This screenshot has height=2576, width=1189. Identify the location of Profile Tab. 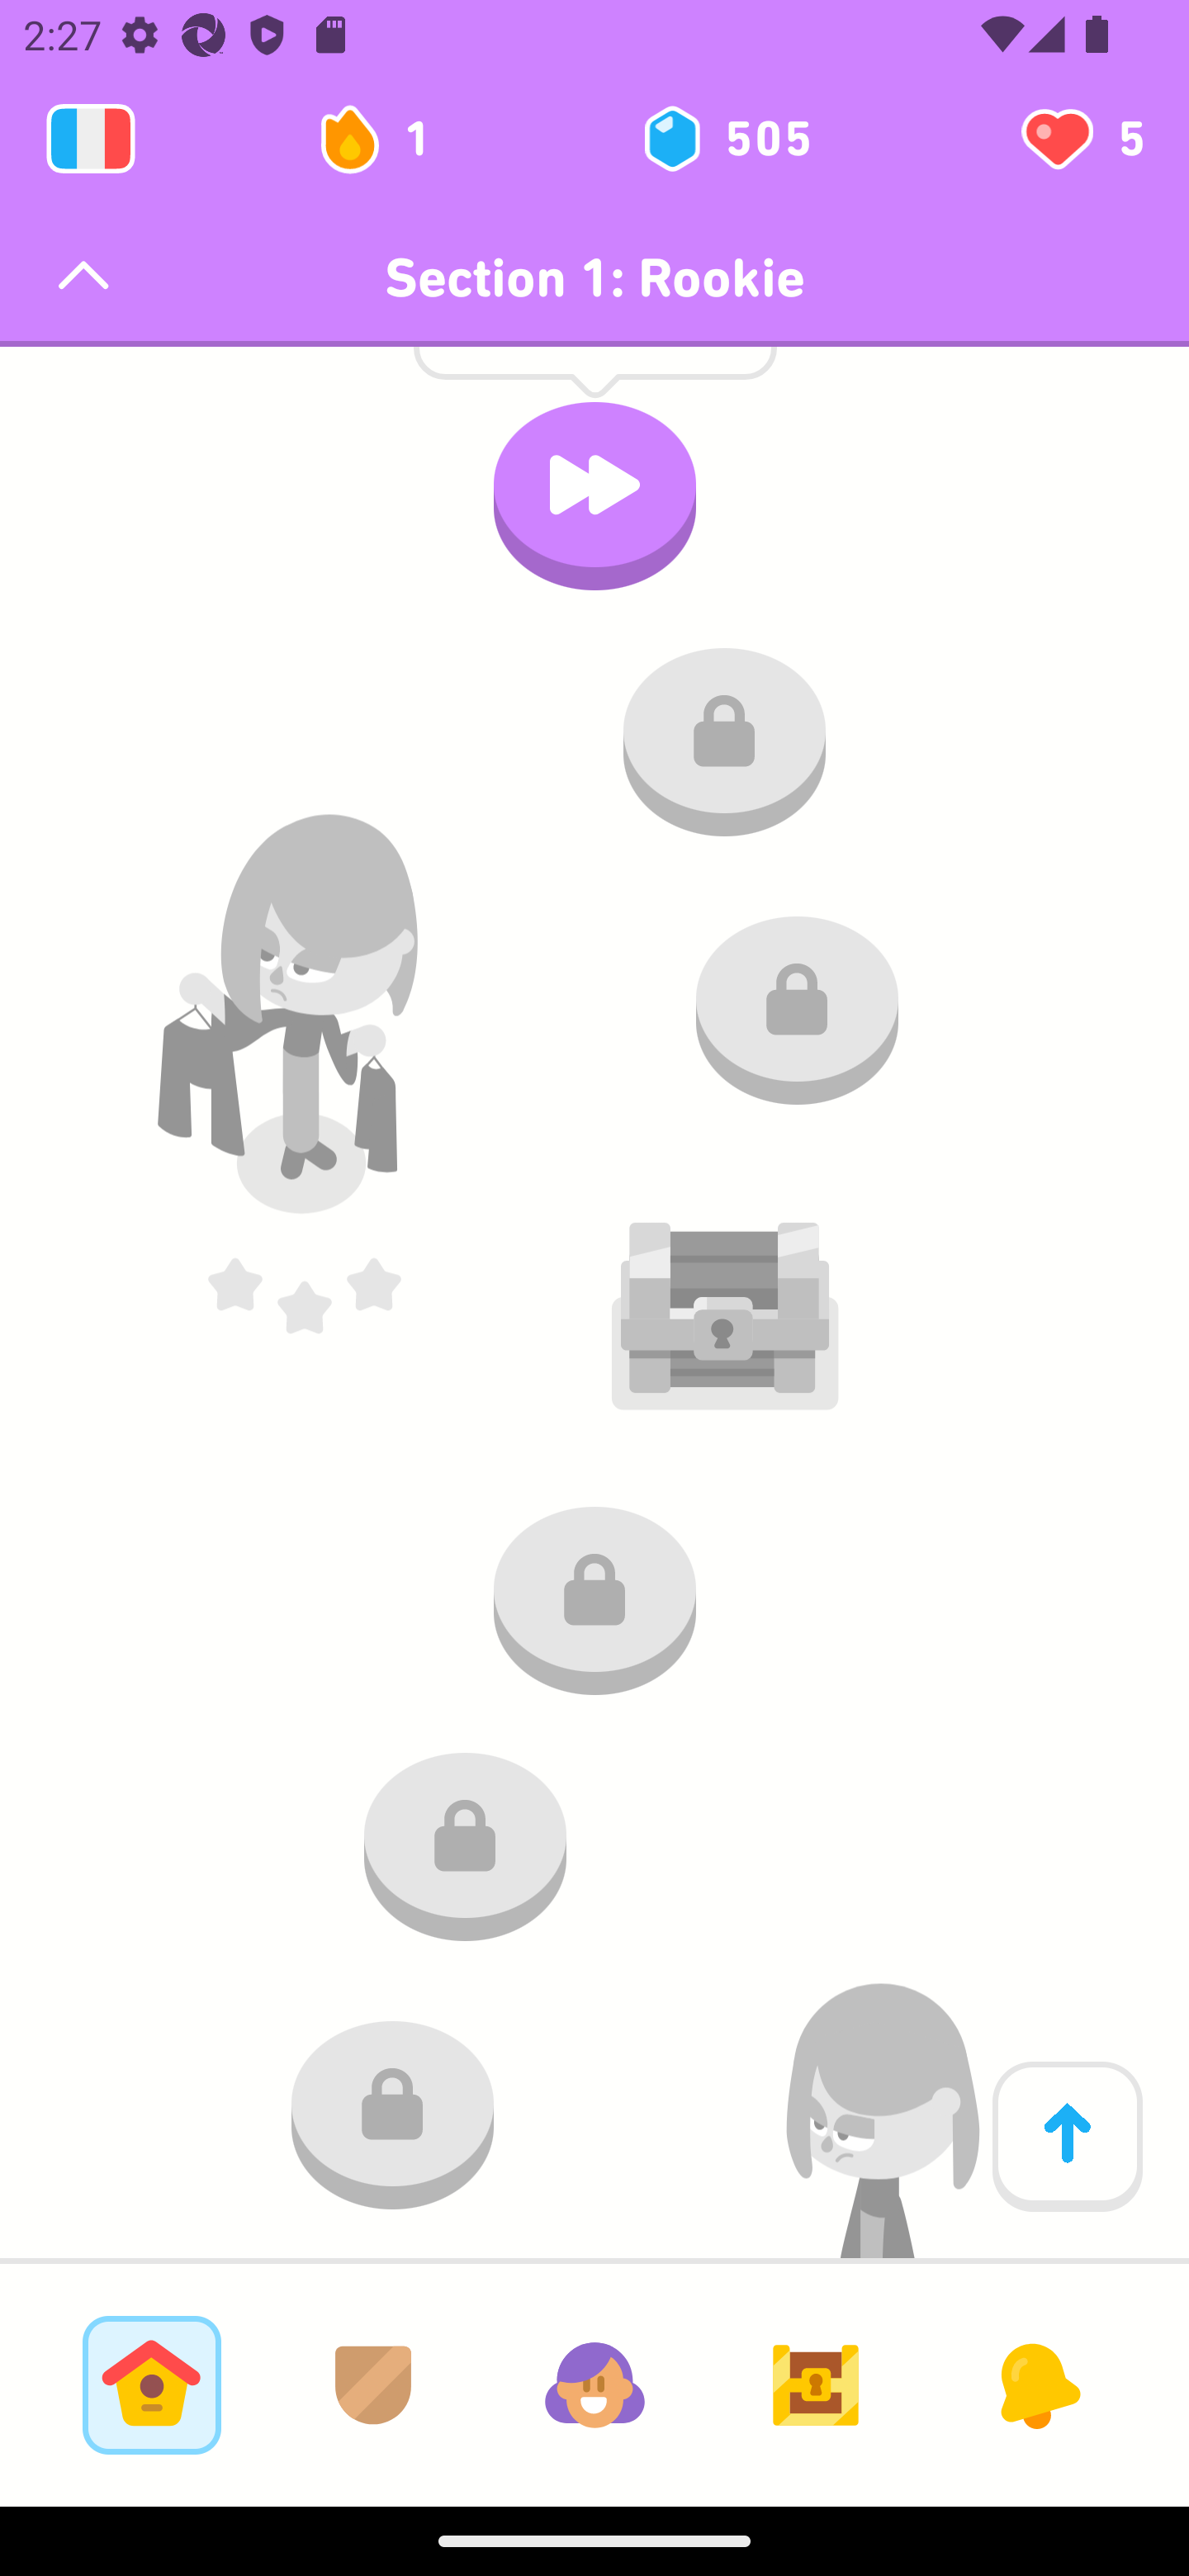
(594, 2384).